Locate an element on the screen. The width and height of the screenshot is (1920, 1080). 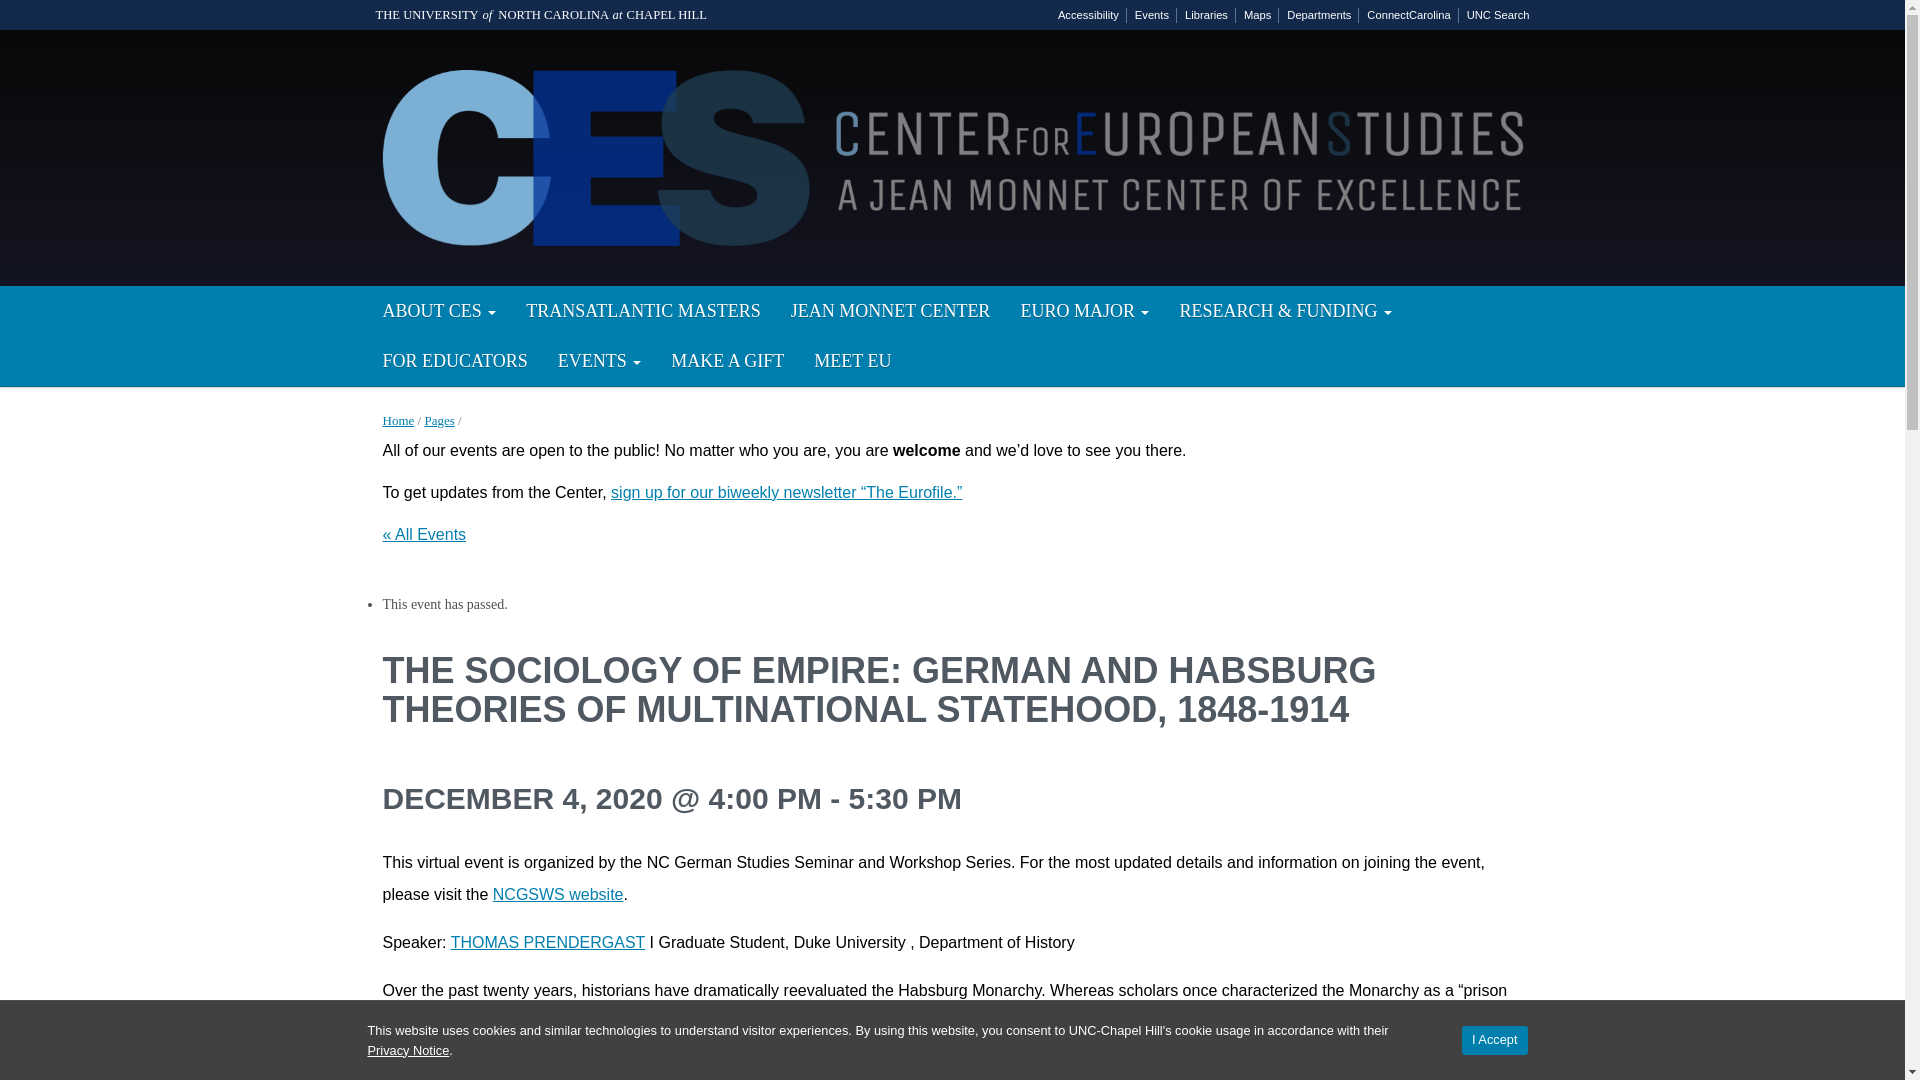
Maps is located at coordinates (1257, 15).